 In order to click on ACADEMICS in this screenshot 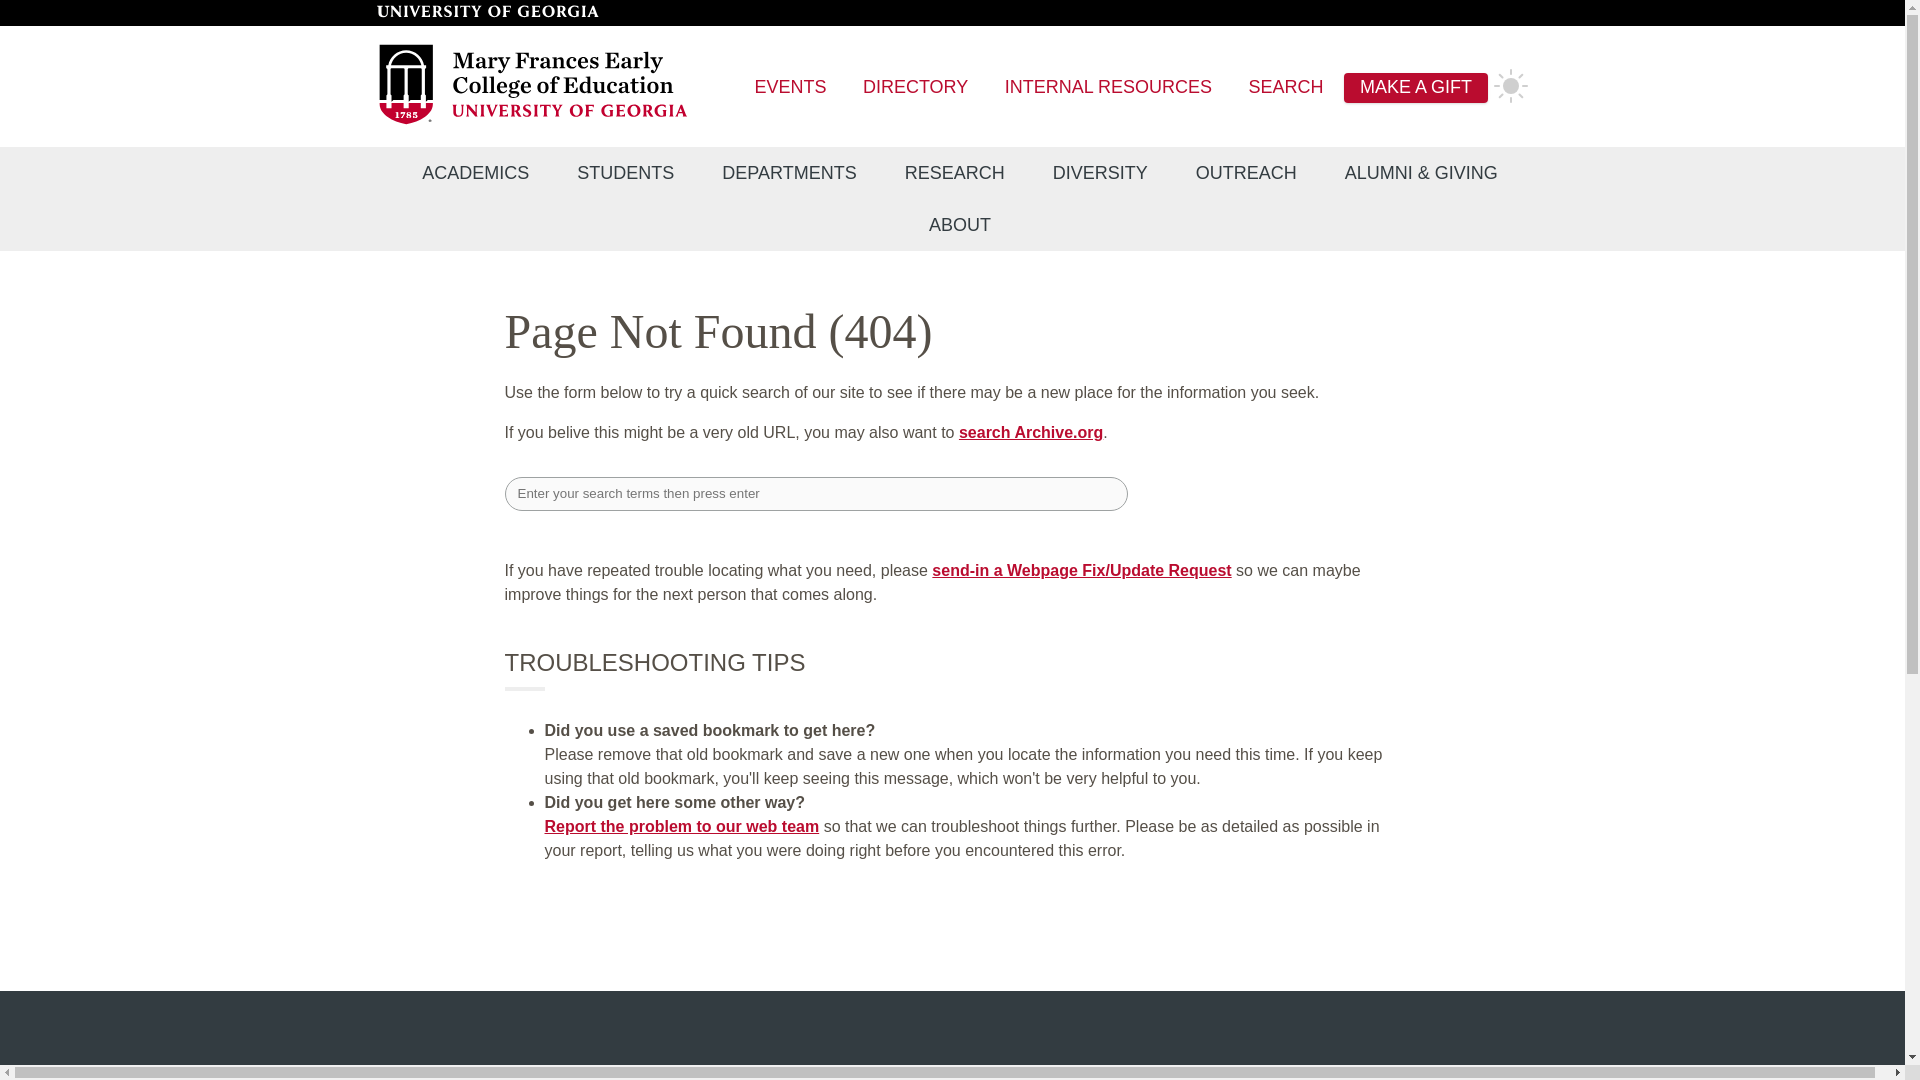, I will do `click(474, 173)`.